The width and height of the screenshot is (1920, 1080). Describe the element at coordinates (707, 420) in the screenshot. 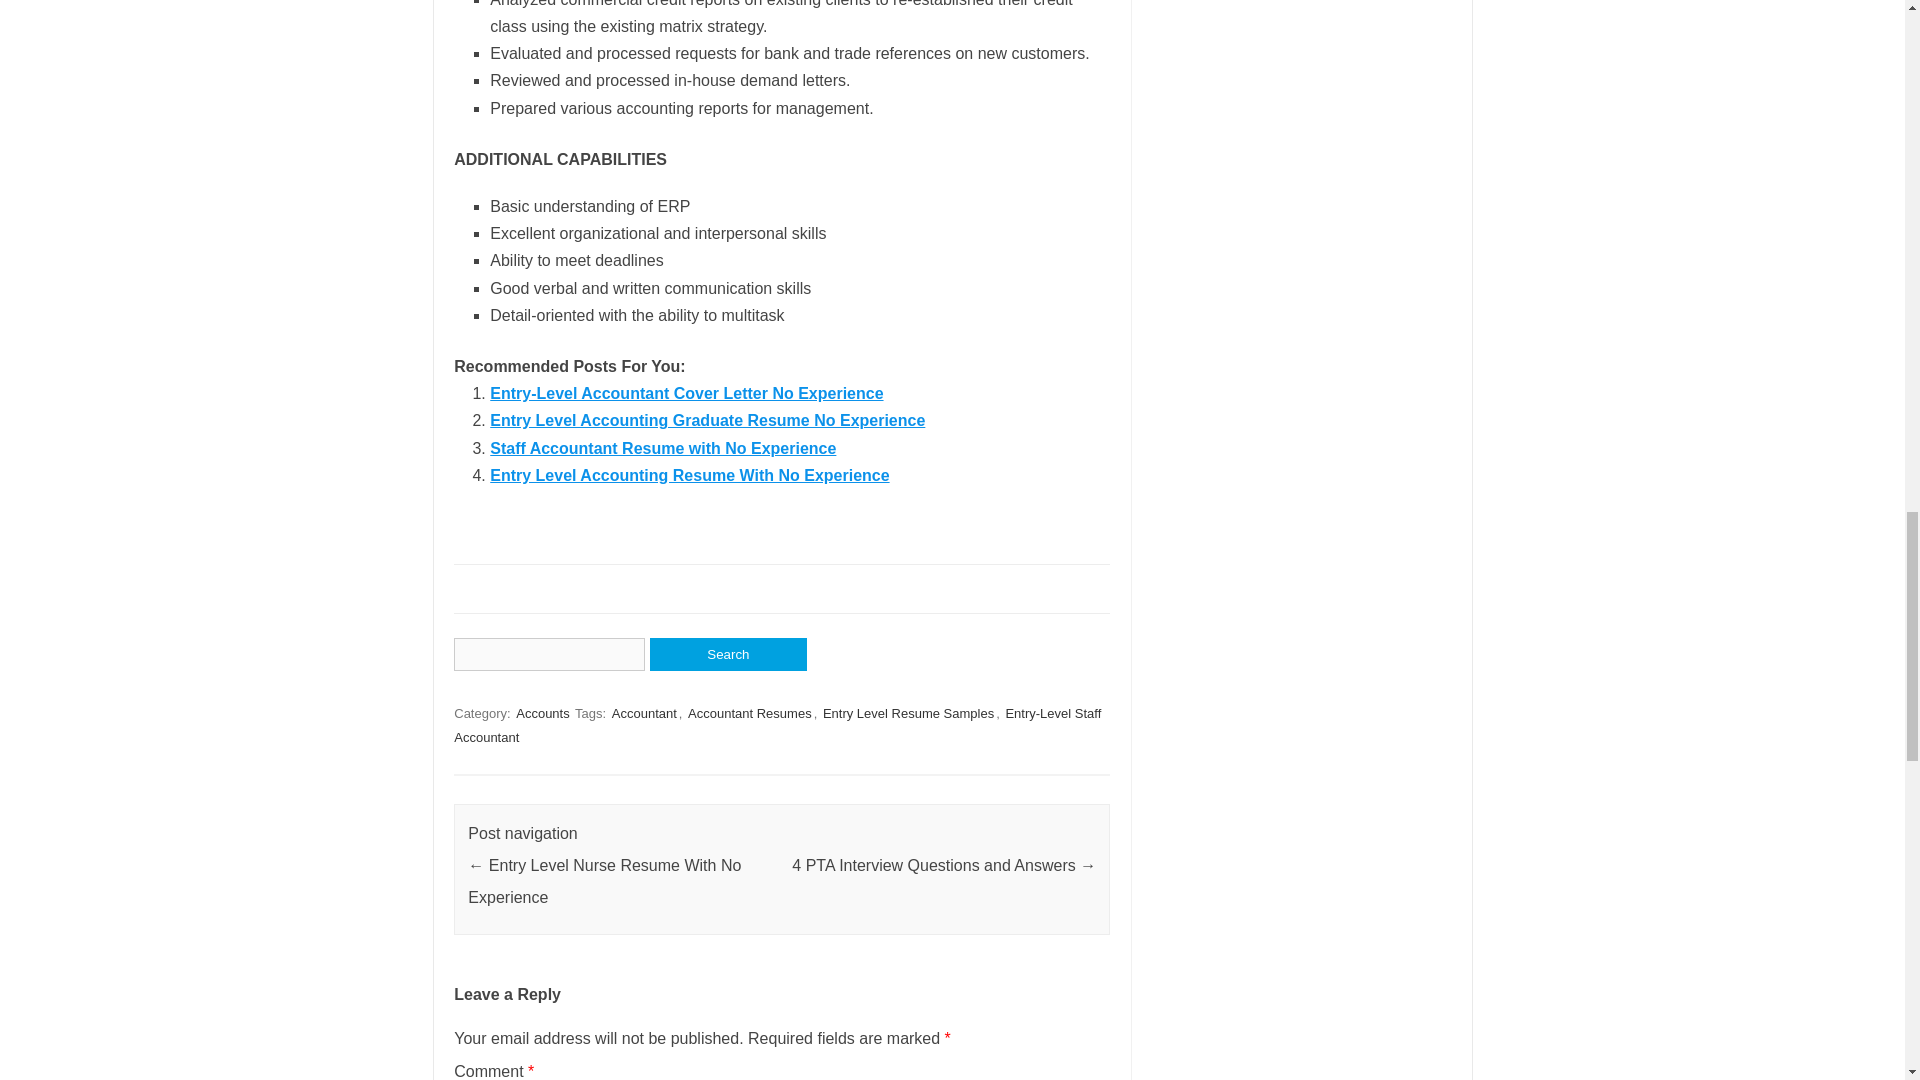

I see `Entry Level Accounting Graduate Resume No Experience` at that location.